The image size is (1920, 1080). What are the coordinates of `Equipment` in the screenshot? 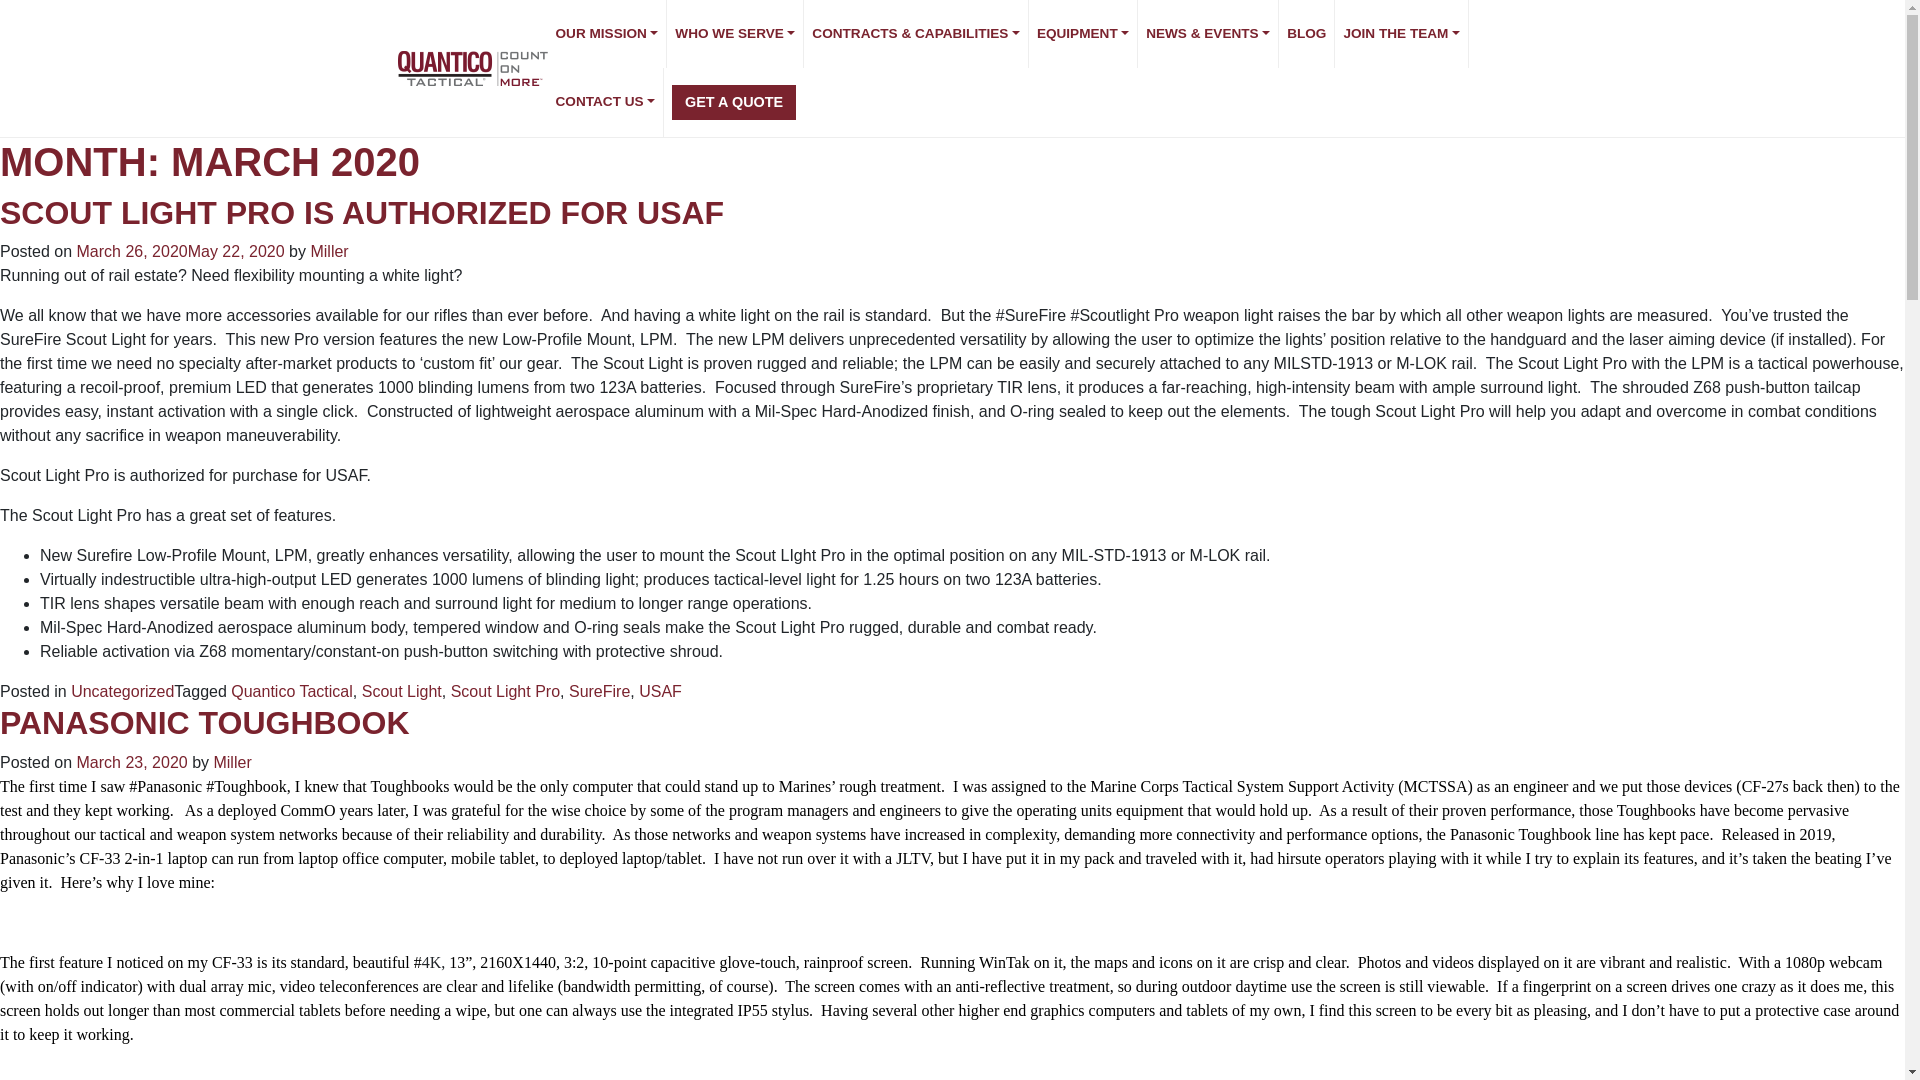 It's located at (1084, 34).